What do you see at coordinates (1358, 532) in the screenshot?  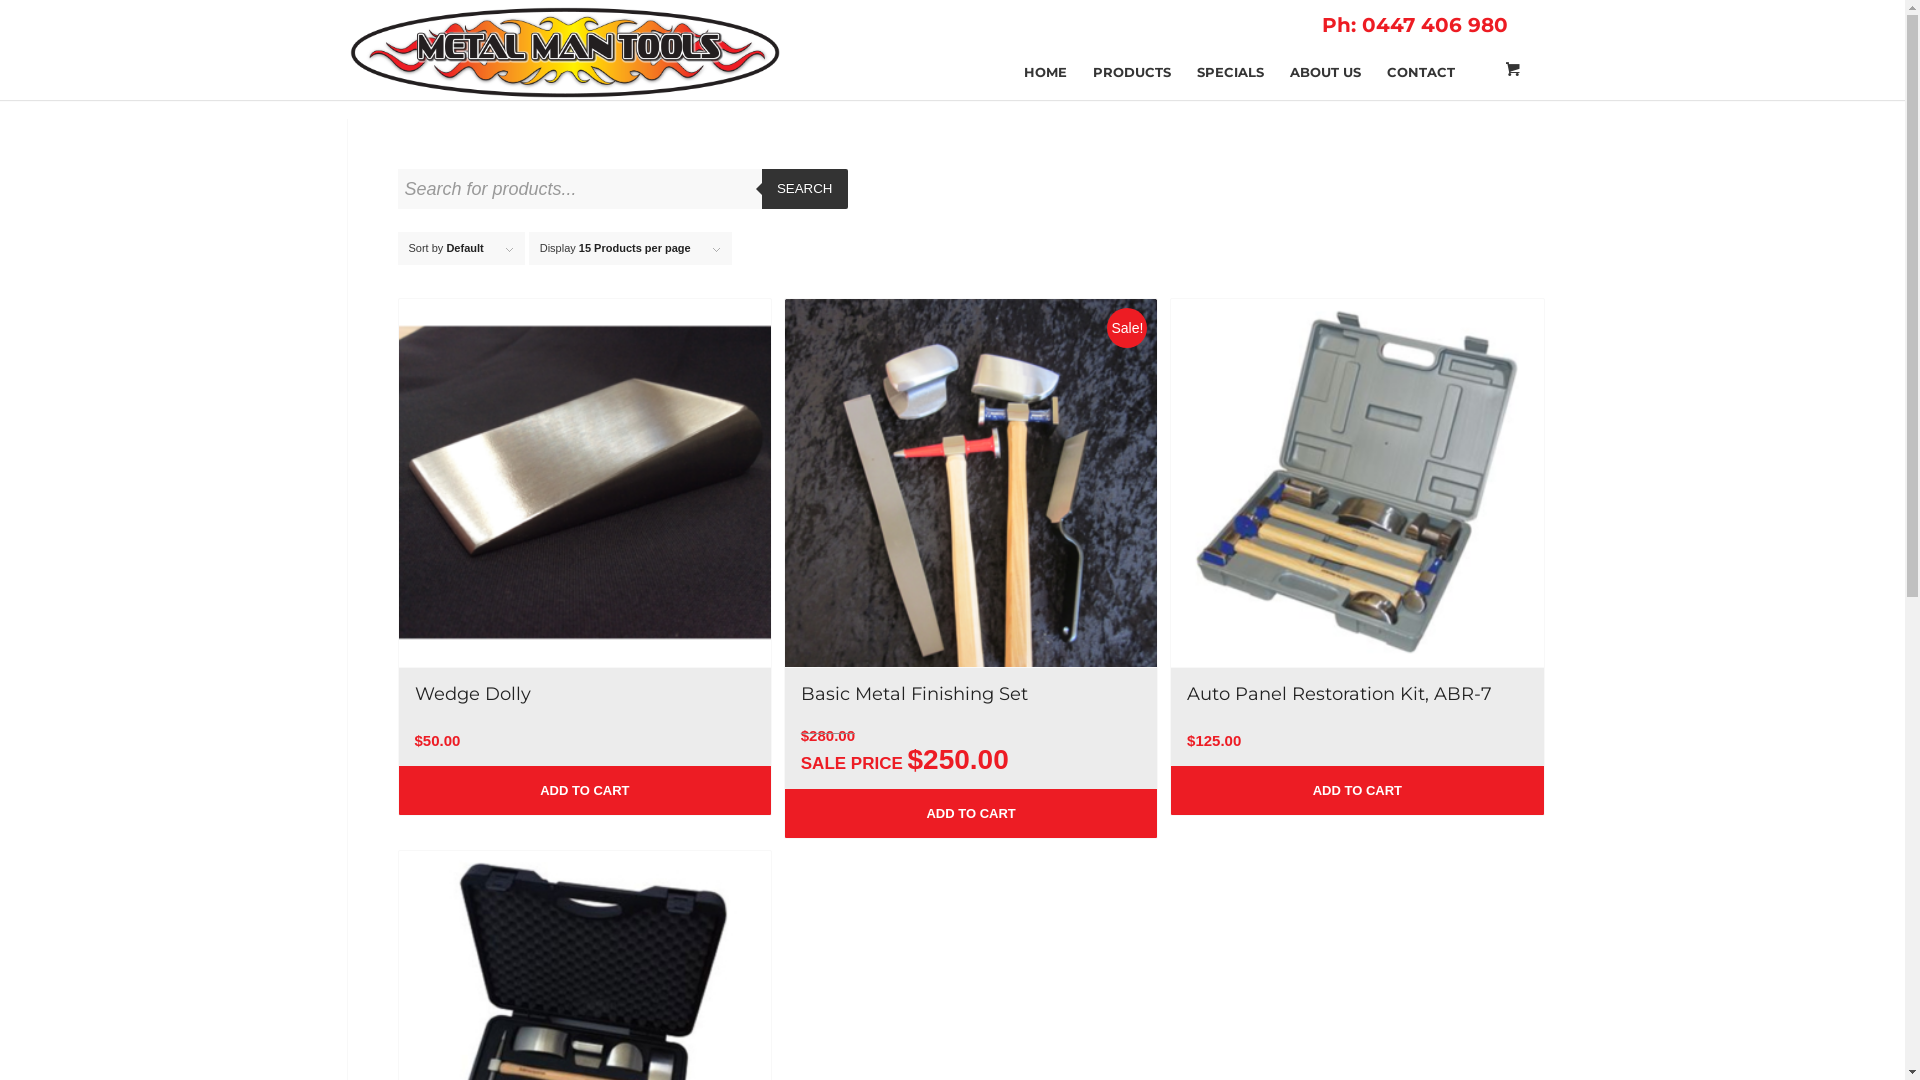 I see `Auto Panel Restoration Kit, ABR-7
$125.00` at bounding box center [1358, 532].